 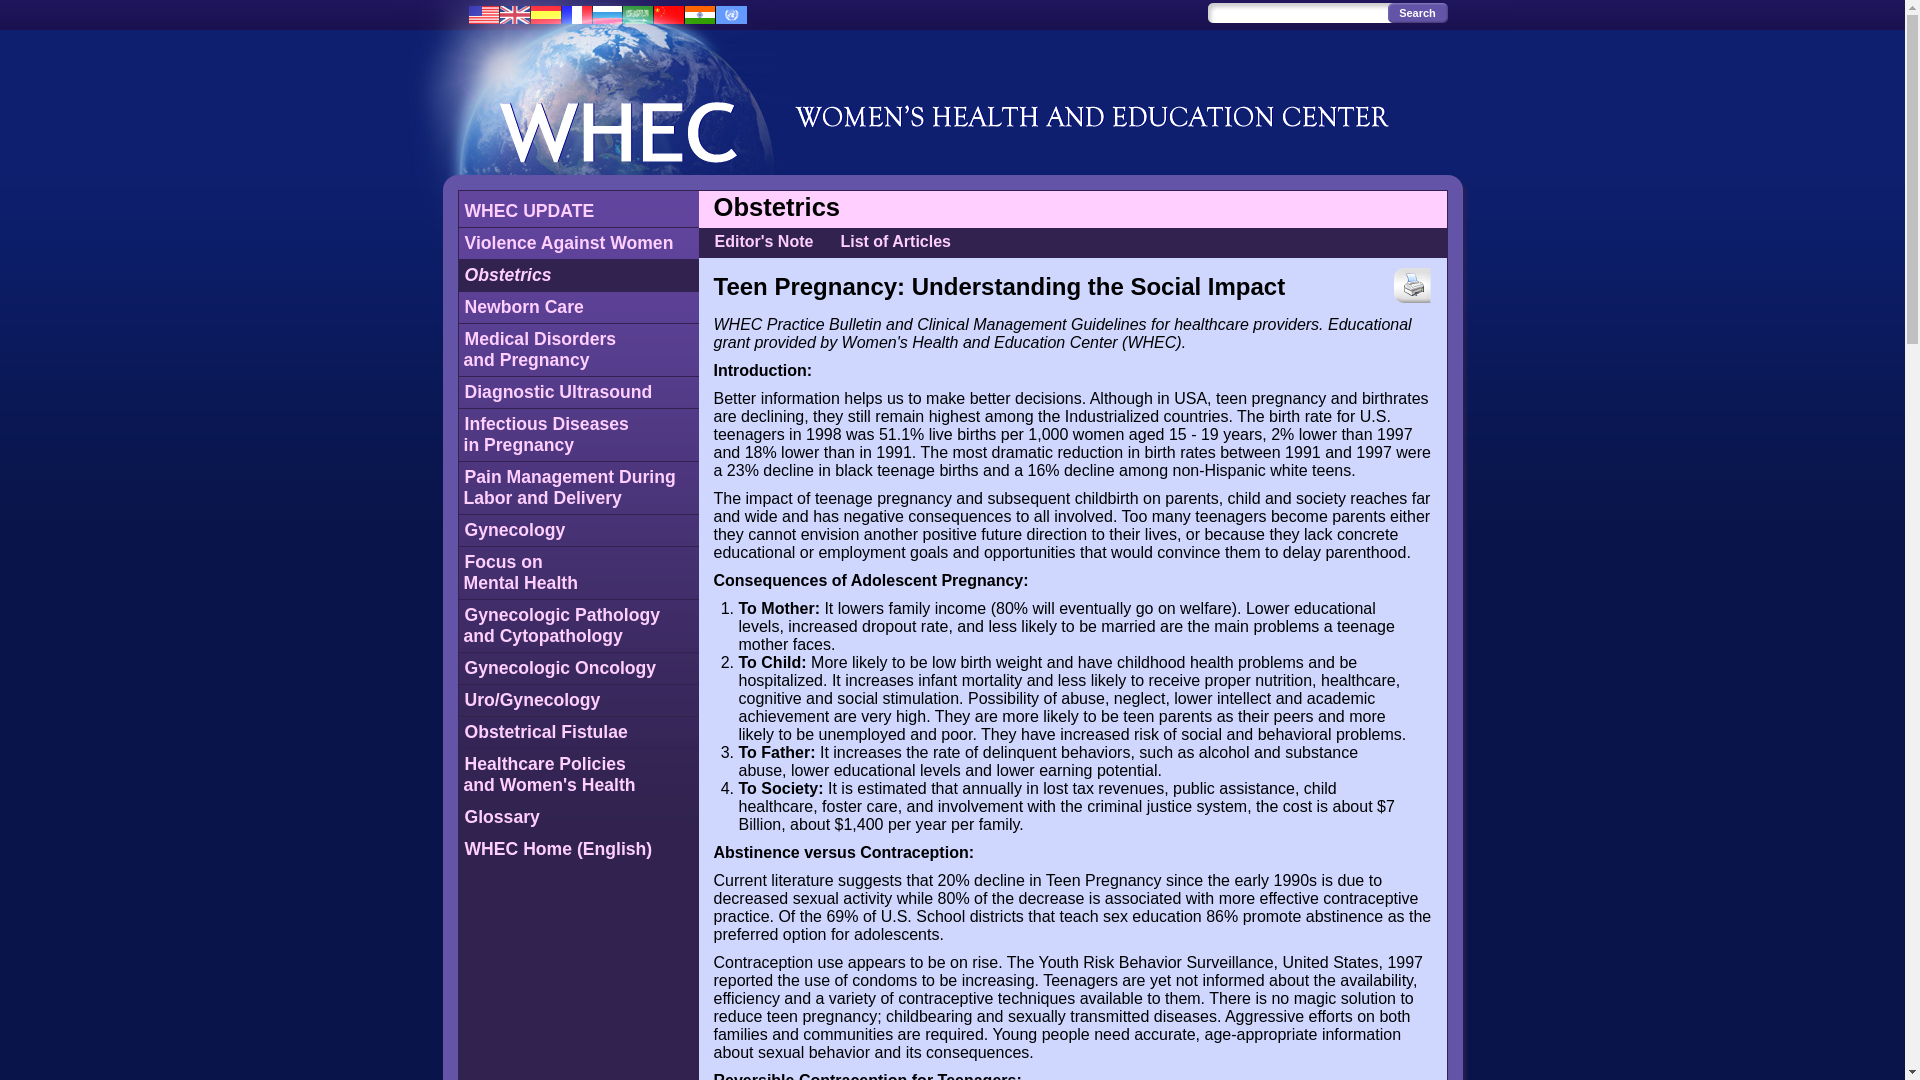 What do you see at coordinates (530, 210) in the screenshot?
I see `Editor's Note` at bounding box center [530, 210].